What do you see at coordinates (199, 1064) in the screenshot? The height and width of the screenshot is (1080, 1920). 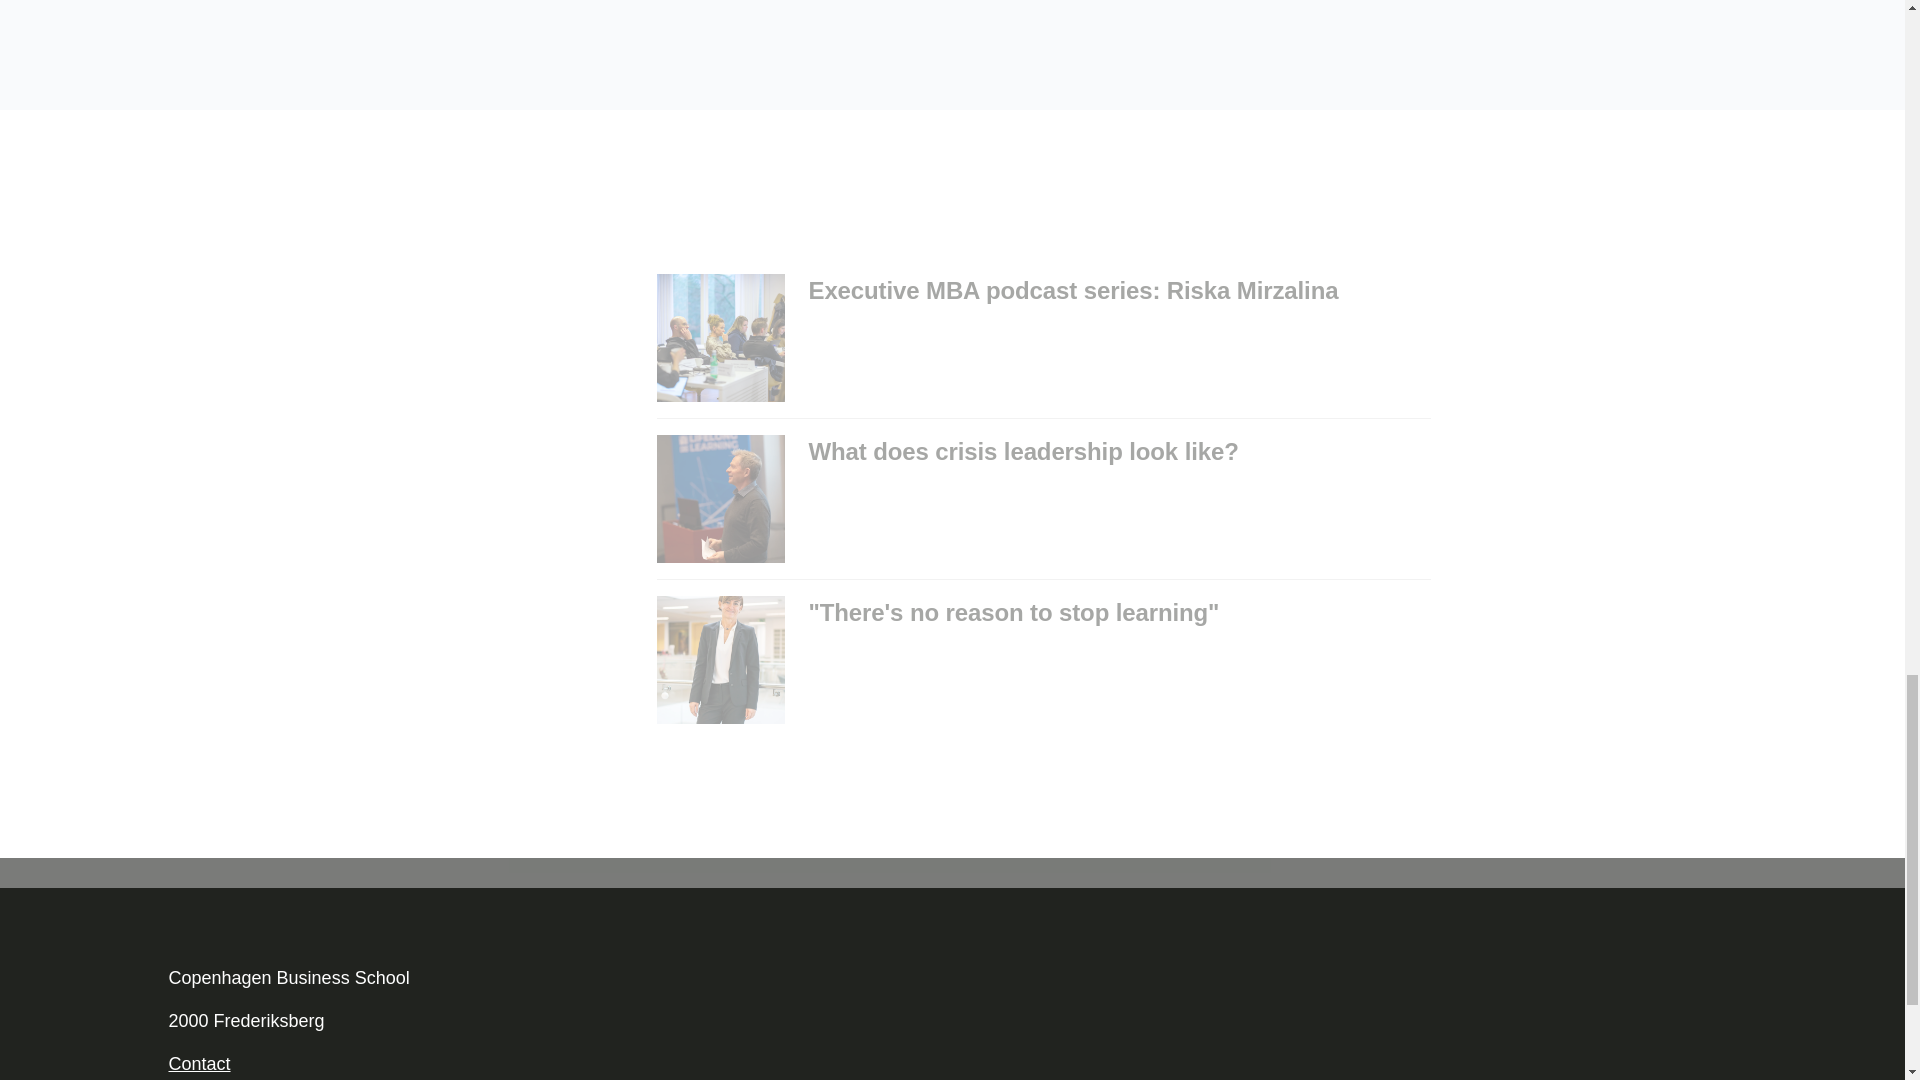 I see `Contact` at bounding box center [199, 1064].